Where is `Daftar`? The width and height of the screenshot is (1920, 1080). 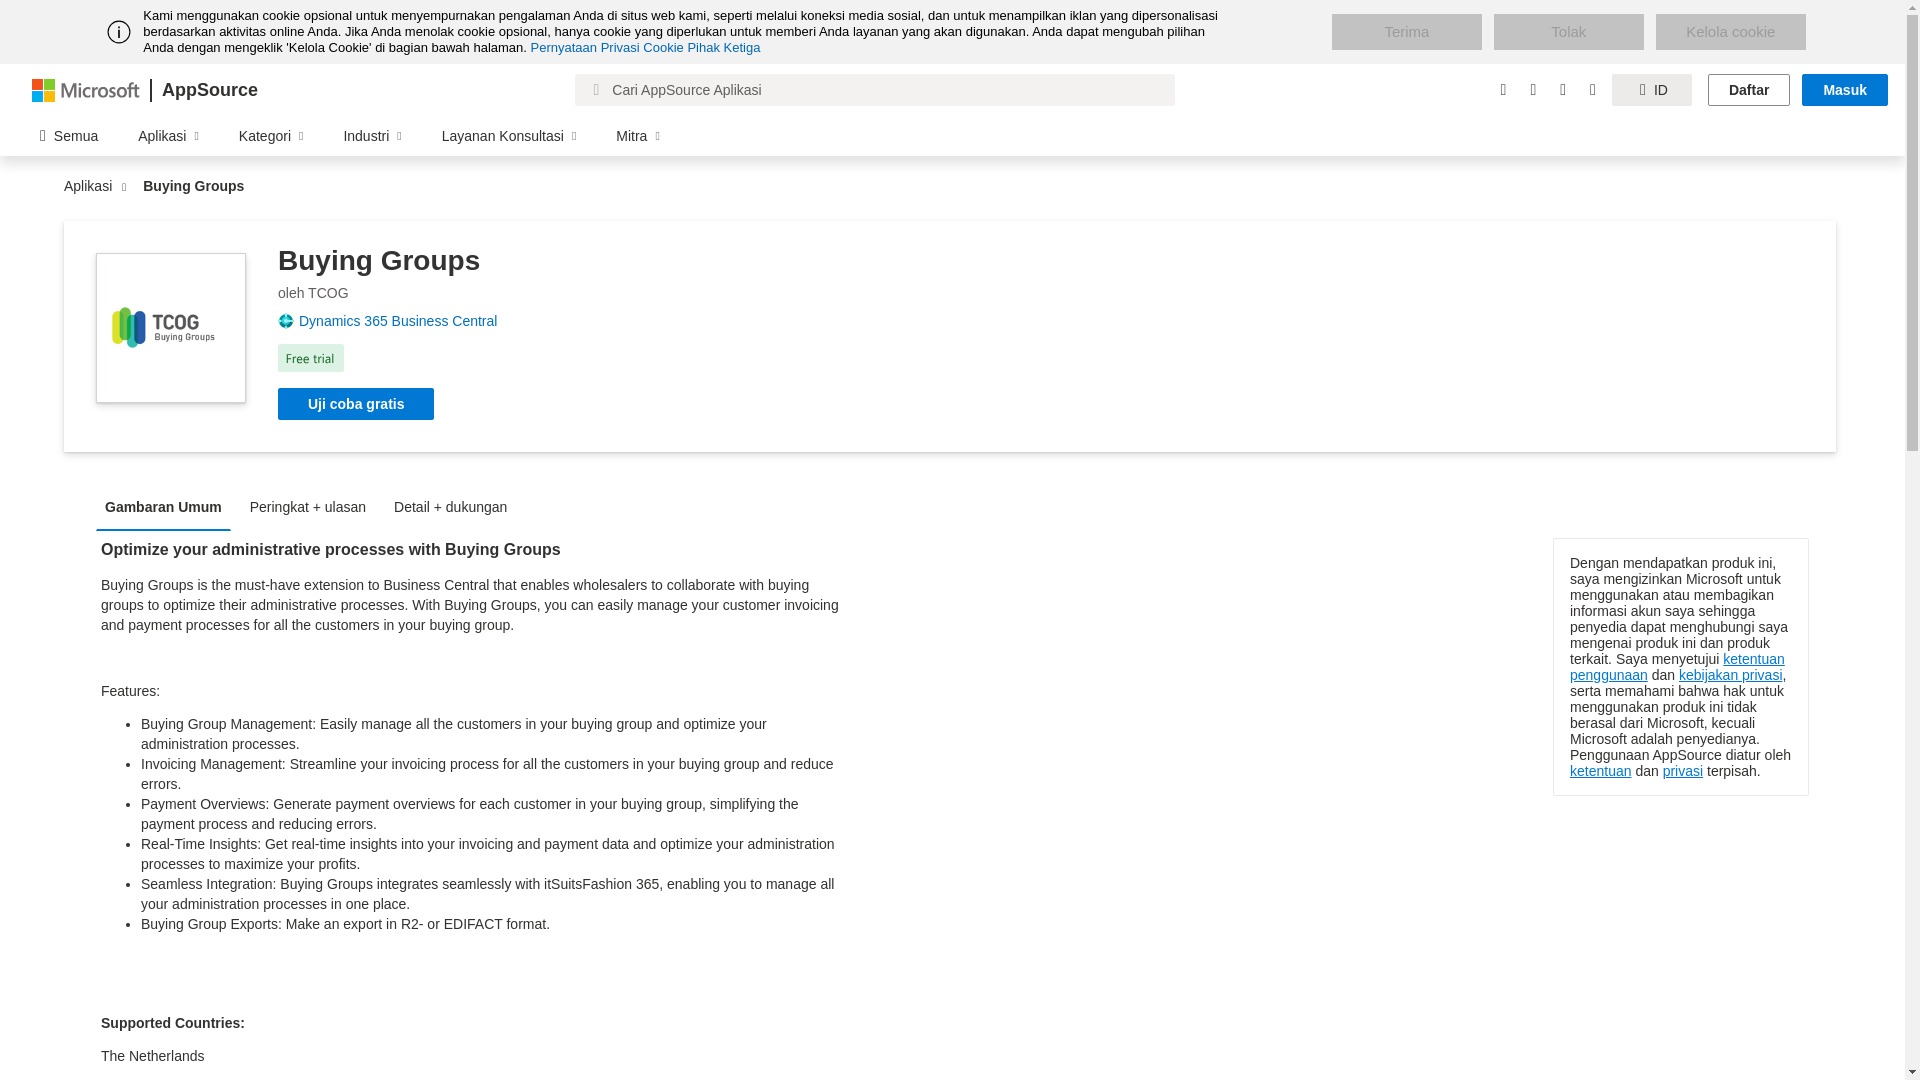
Daftar is located at coordinates (1748, 90).